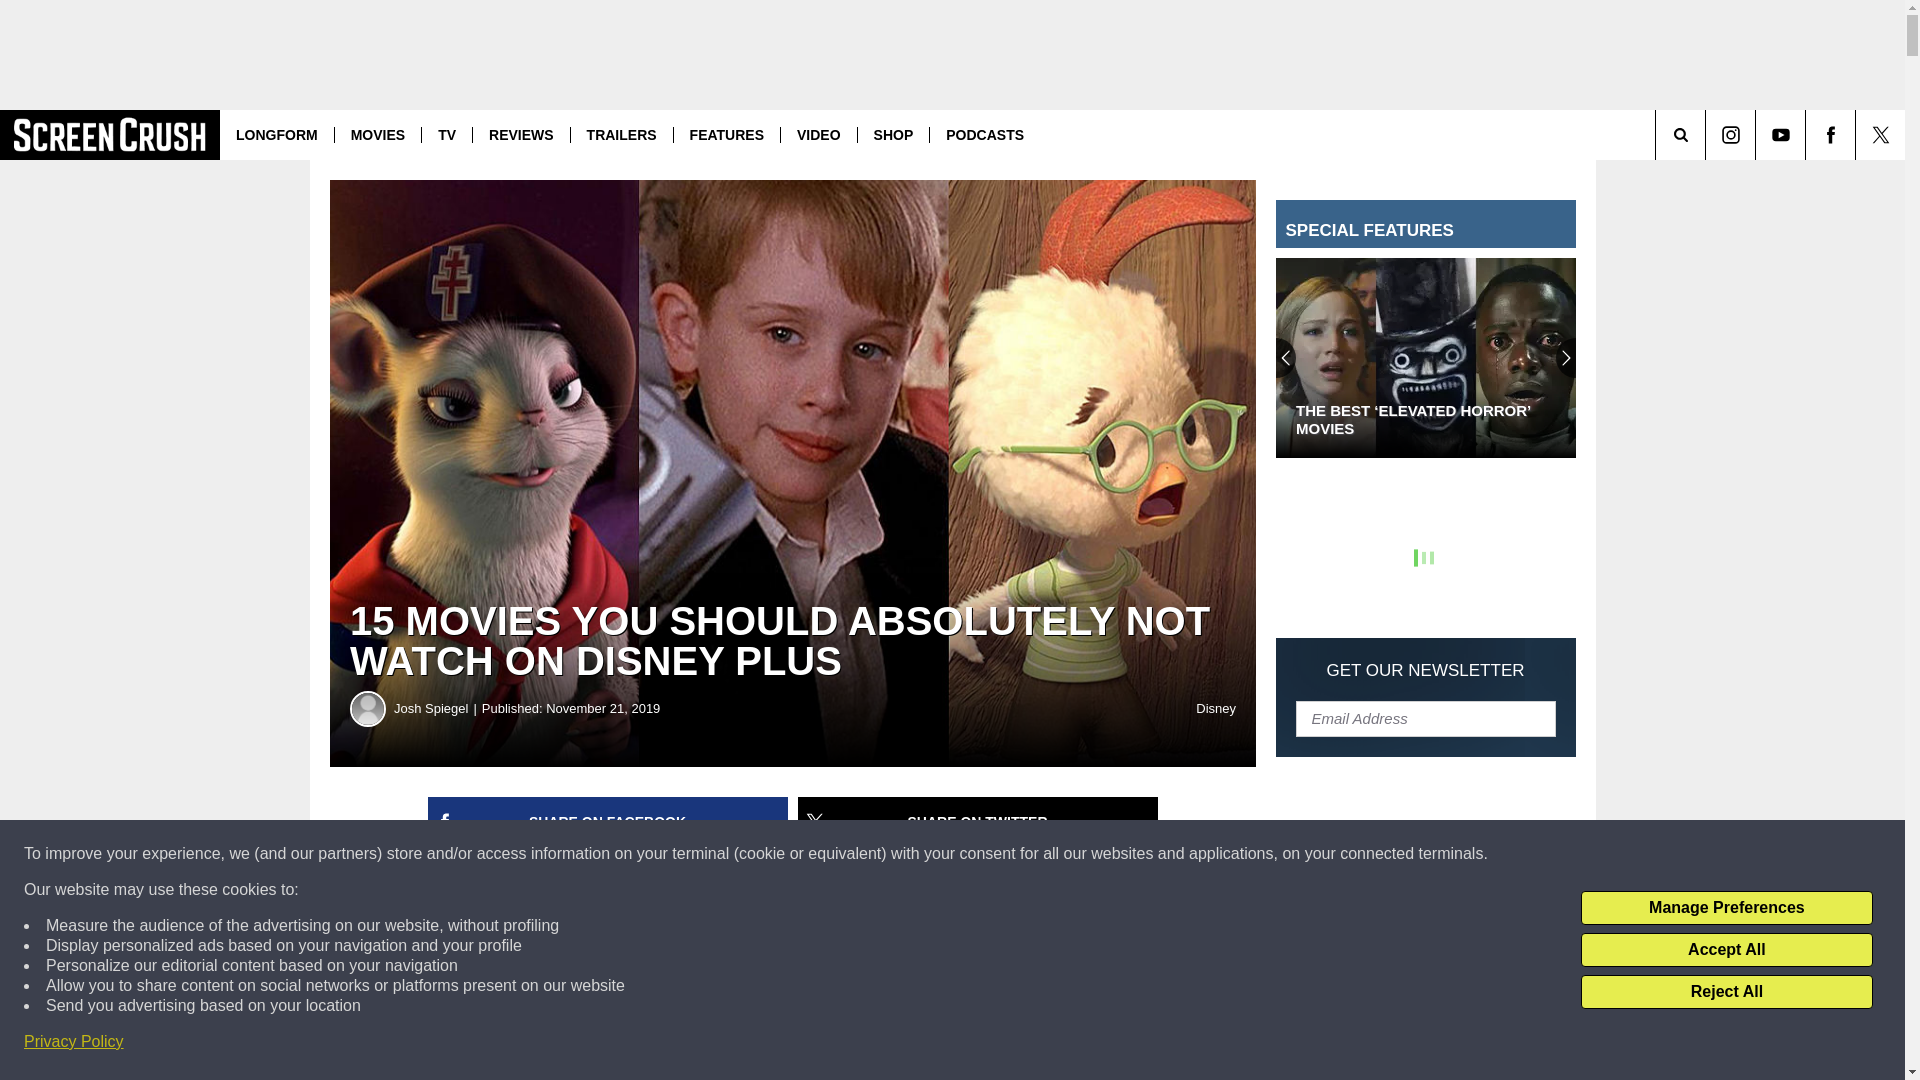  Describe the element at coordinates (1730, 134) in the screenshot. I see `Visit us on Instagram` at that location.